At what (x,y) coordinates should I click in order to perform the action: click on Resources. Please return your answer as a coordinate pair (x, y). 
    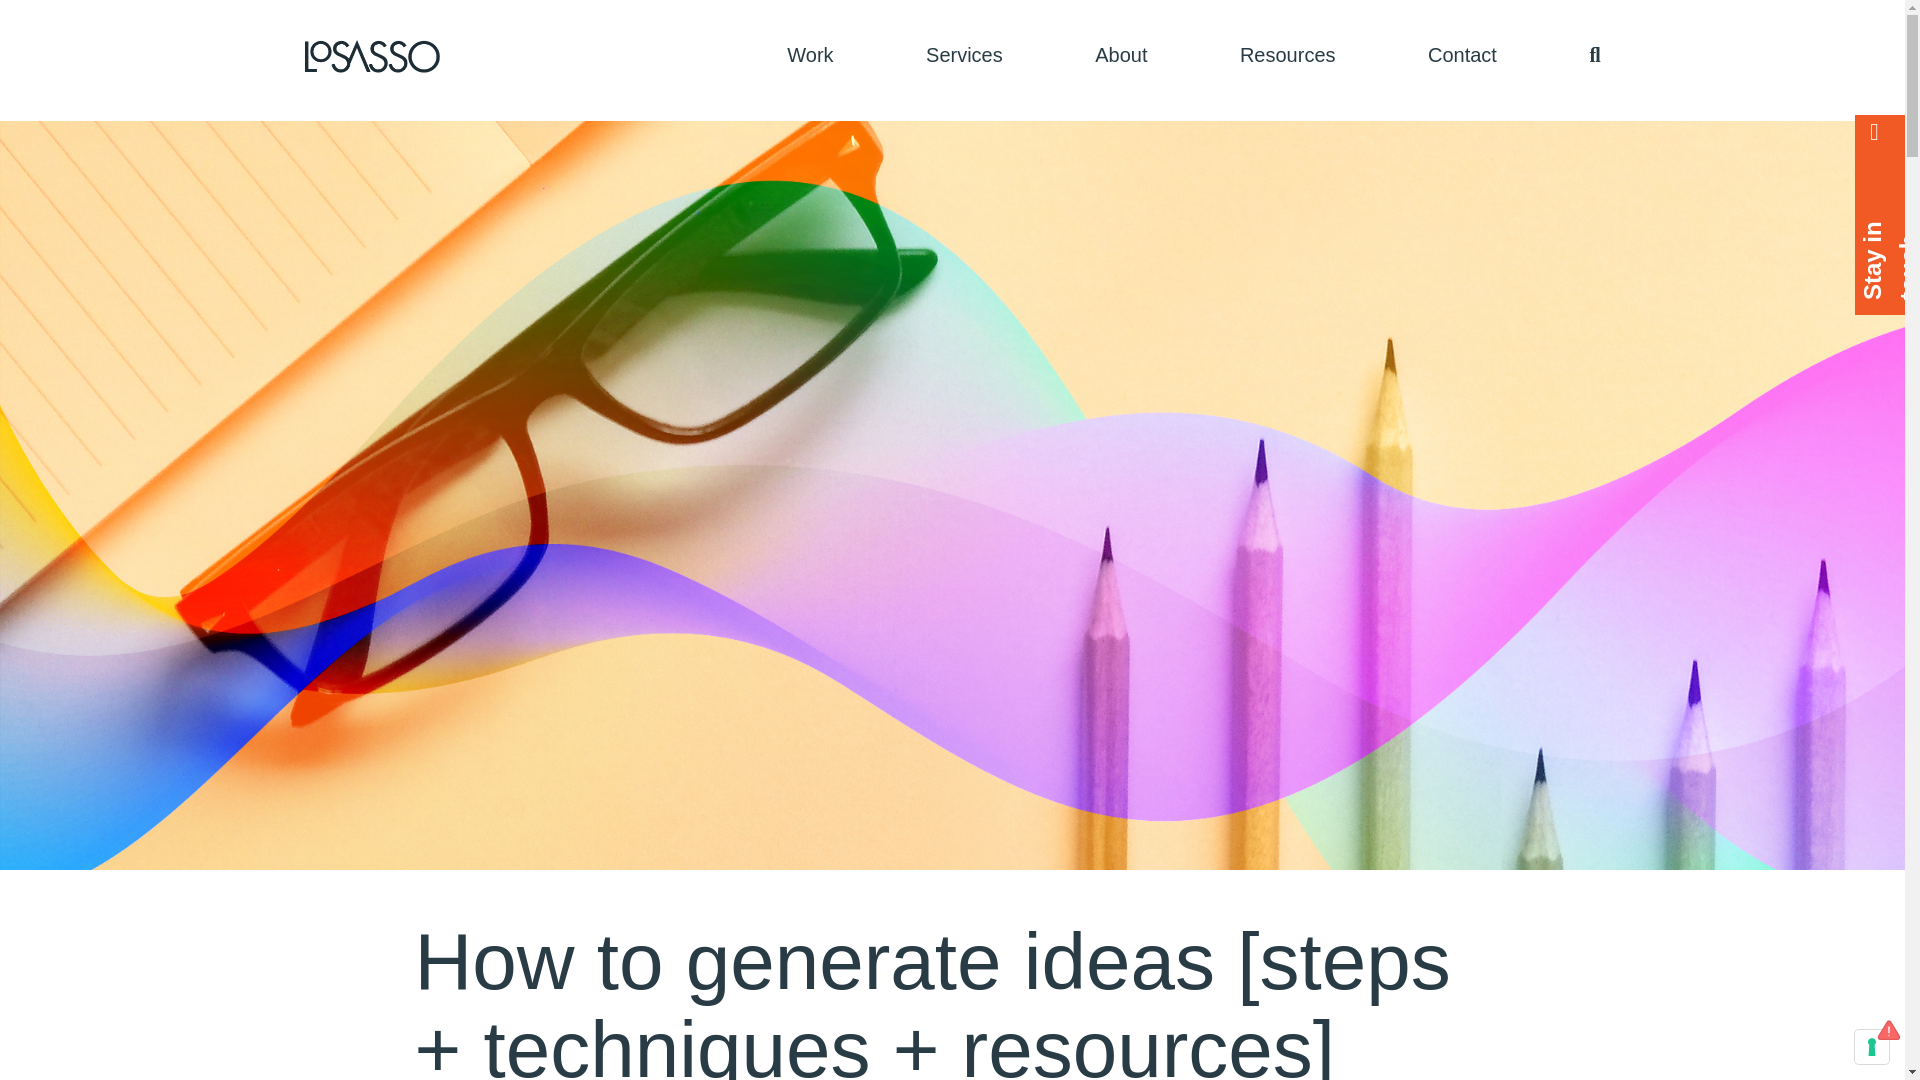
    Looking at the image, I should click on (1288, 54).